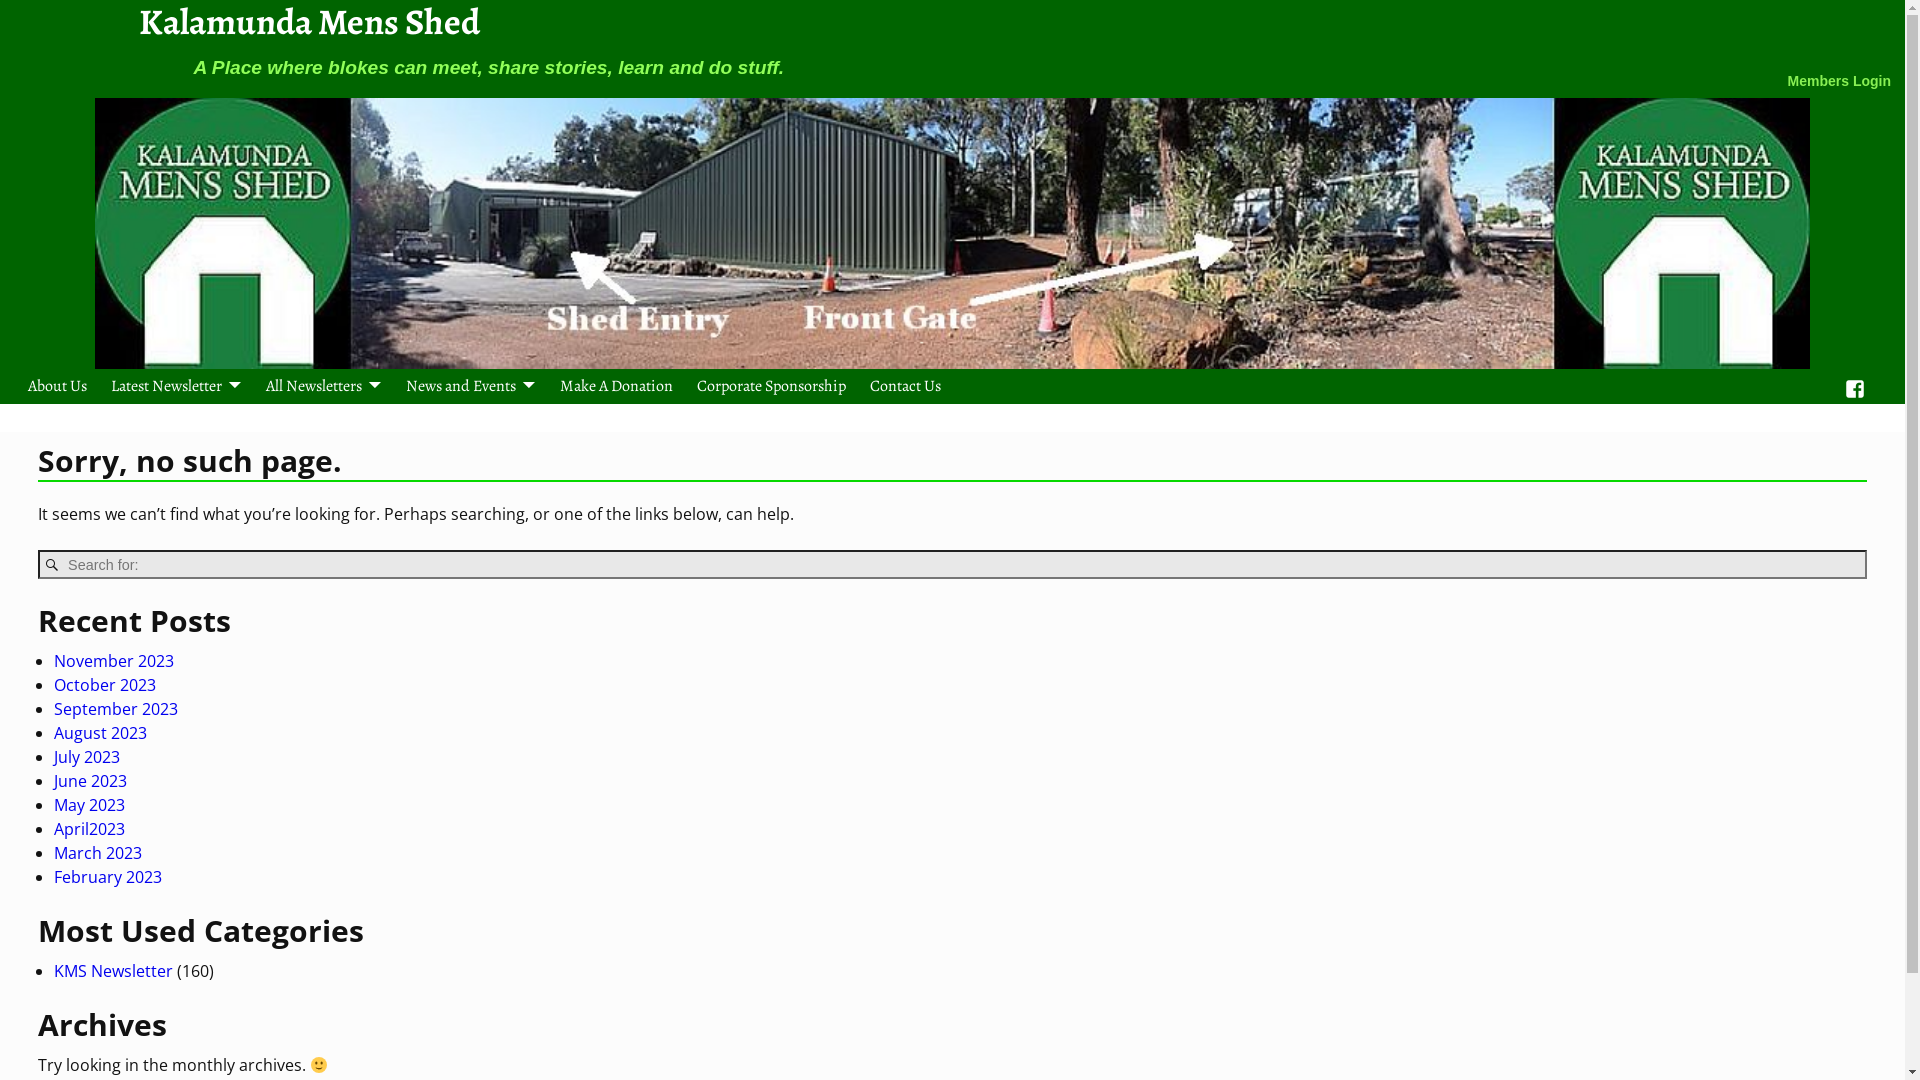 This screenshot has width=1920, height=1080. Describe the element at coordinates (324, 386) in the screenshot. I see `All Newsletters` at that location.